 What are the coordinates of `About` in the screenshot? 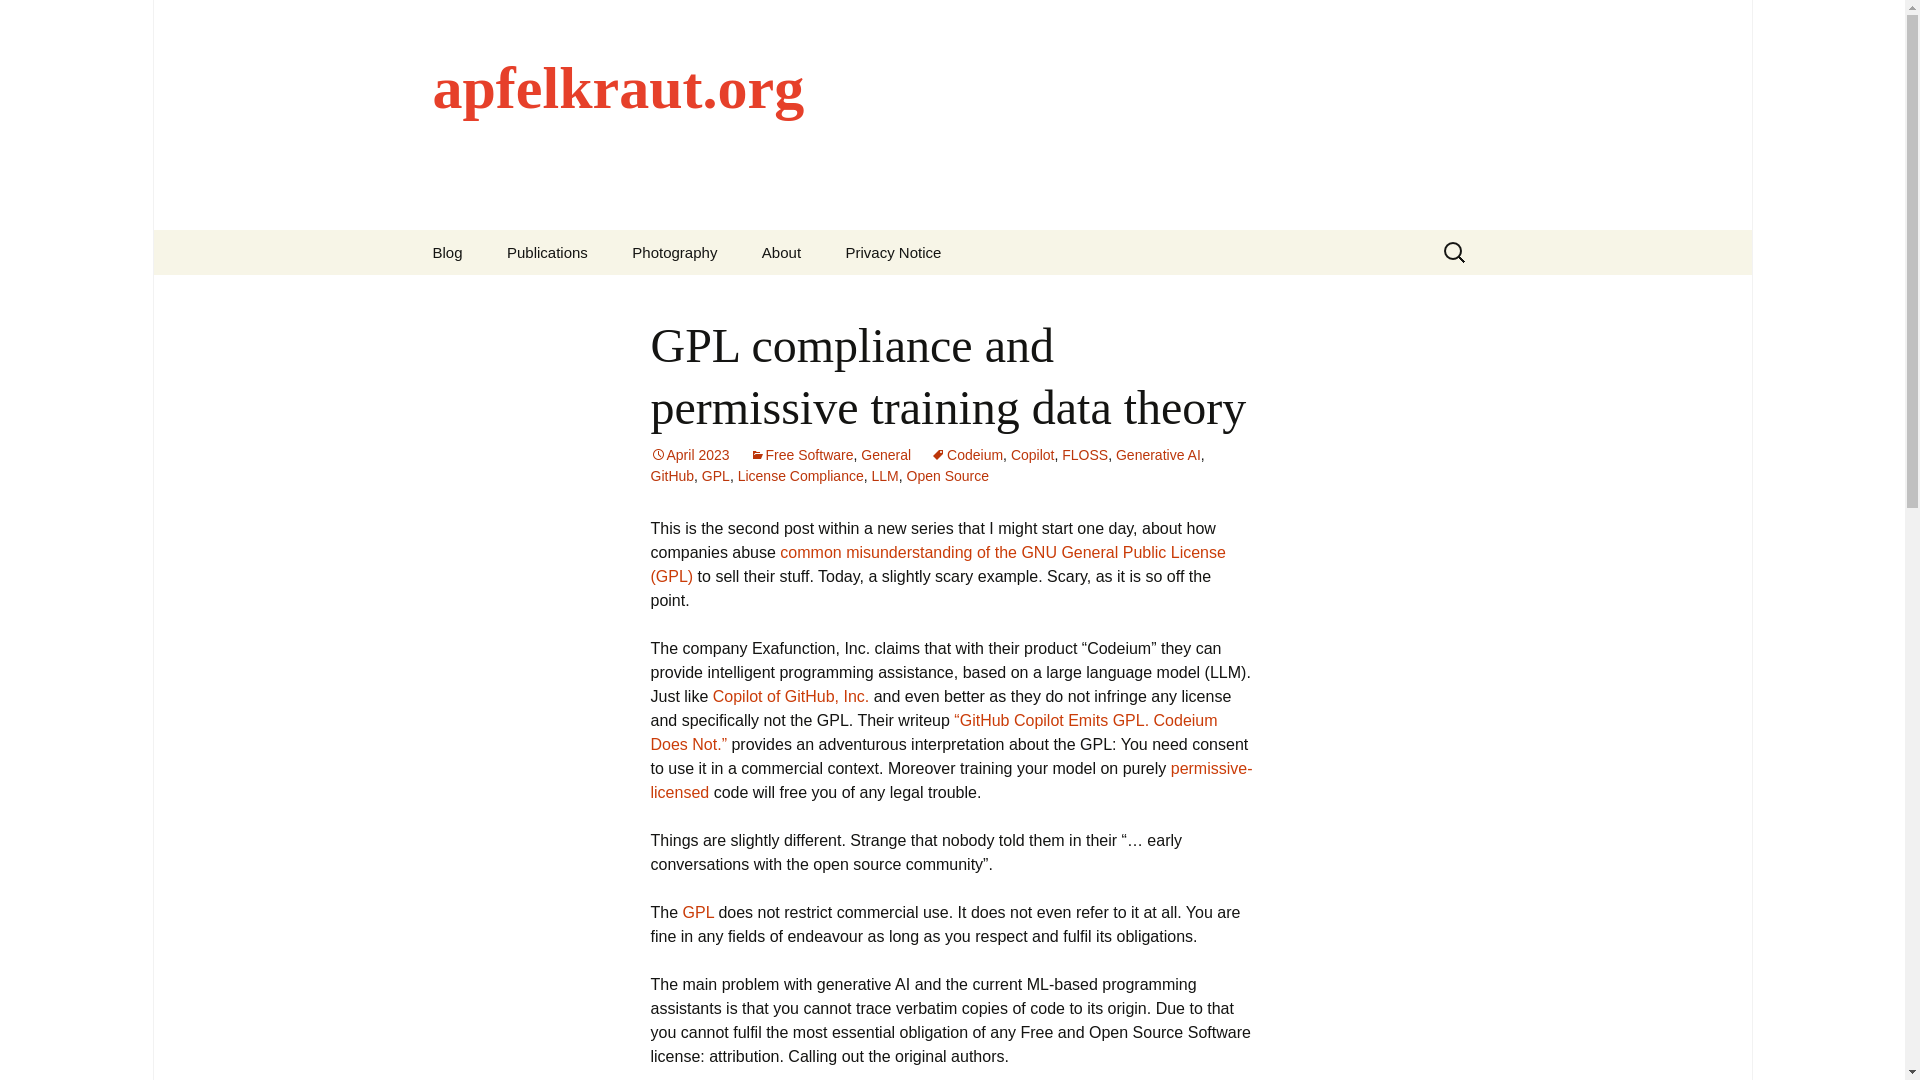 It's located at (781, 252).